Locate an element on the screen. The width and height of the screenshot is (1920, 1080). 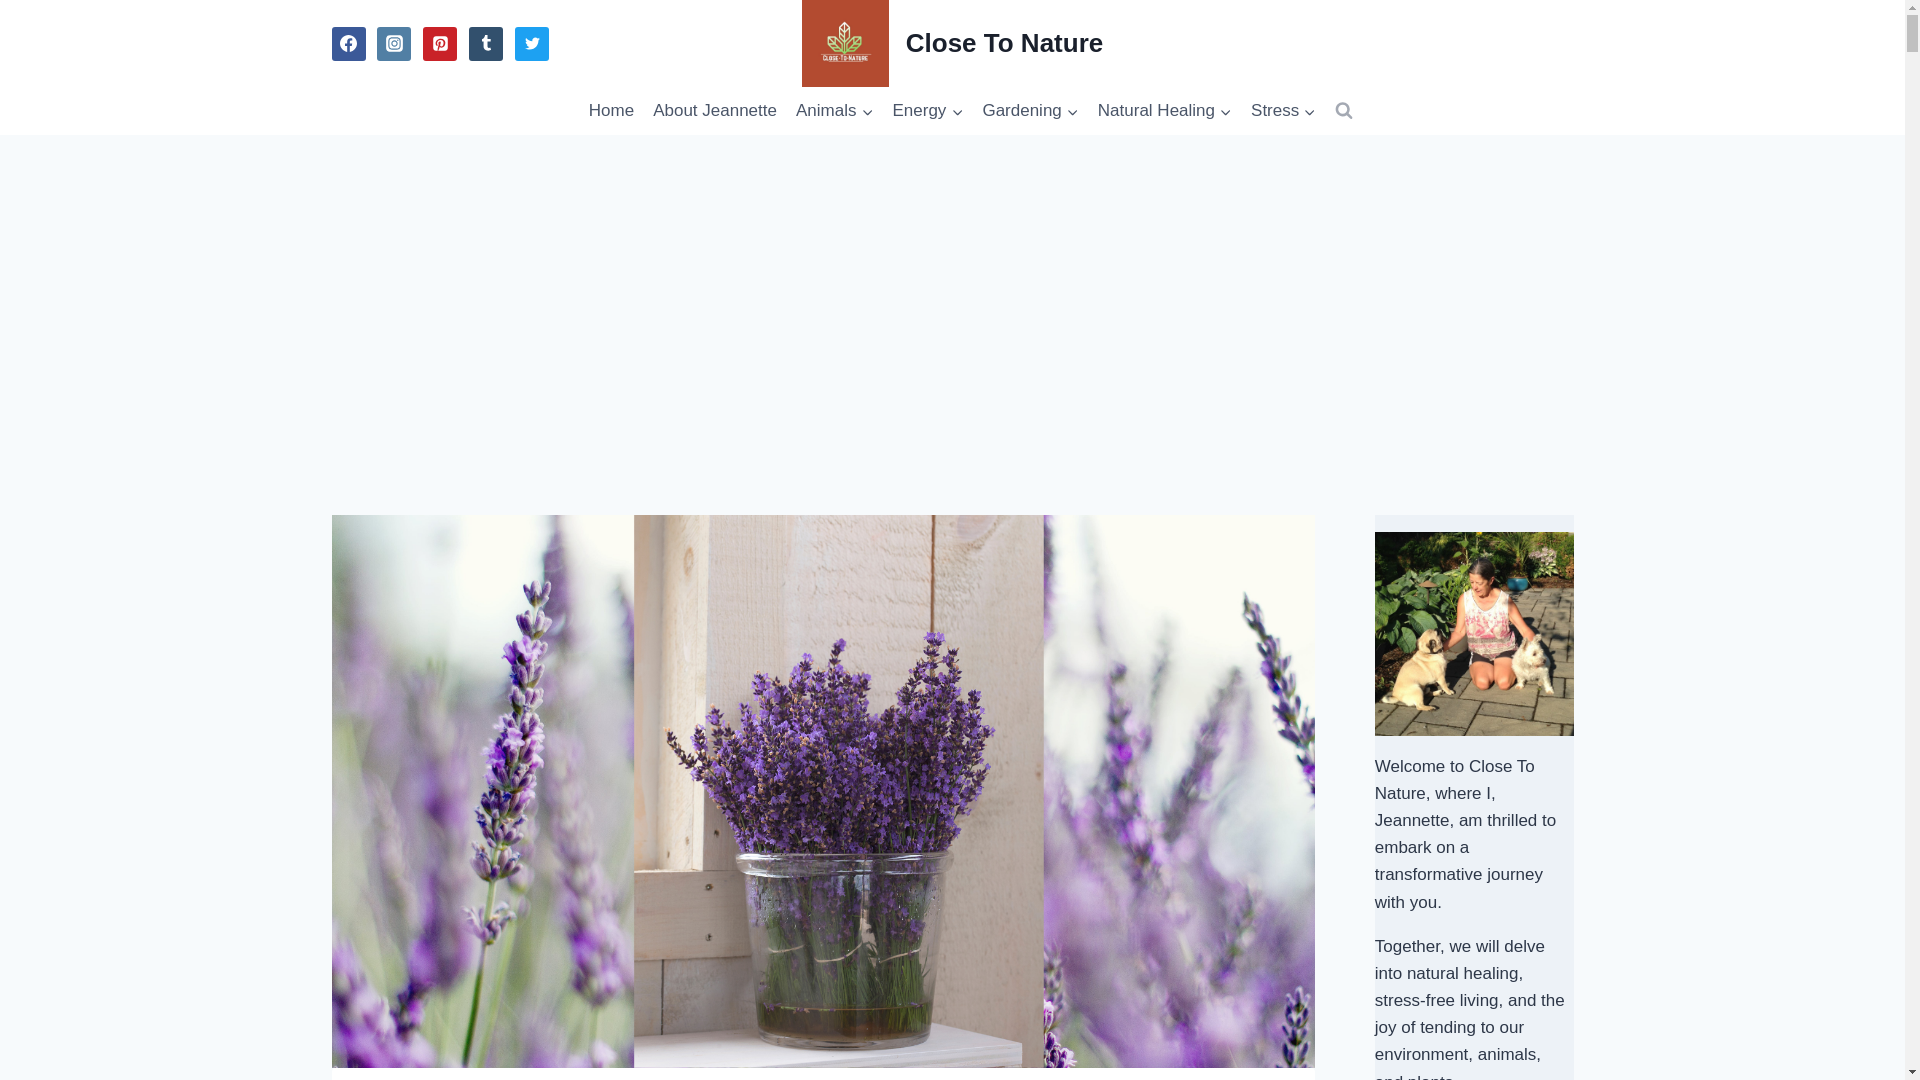
Natural Healing is located at coordinates (1164, 111).